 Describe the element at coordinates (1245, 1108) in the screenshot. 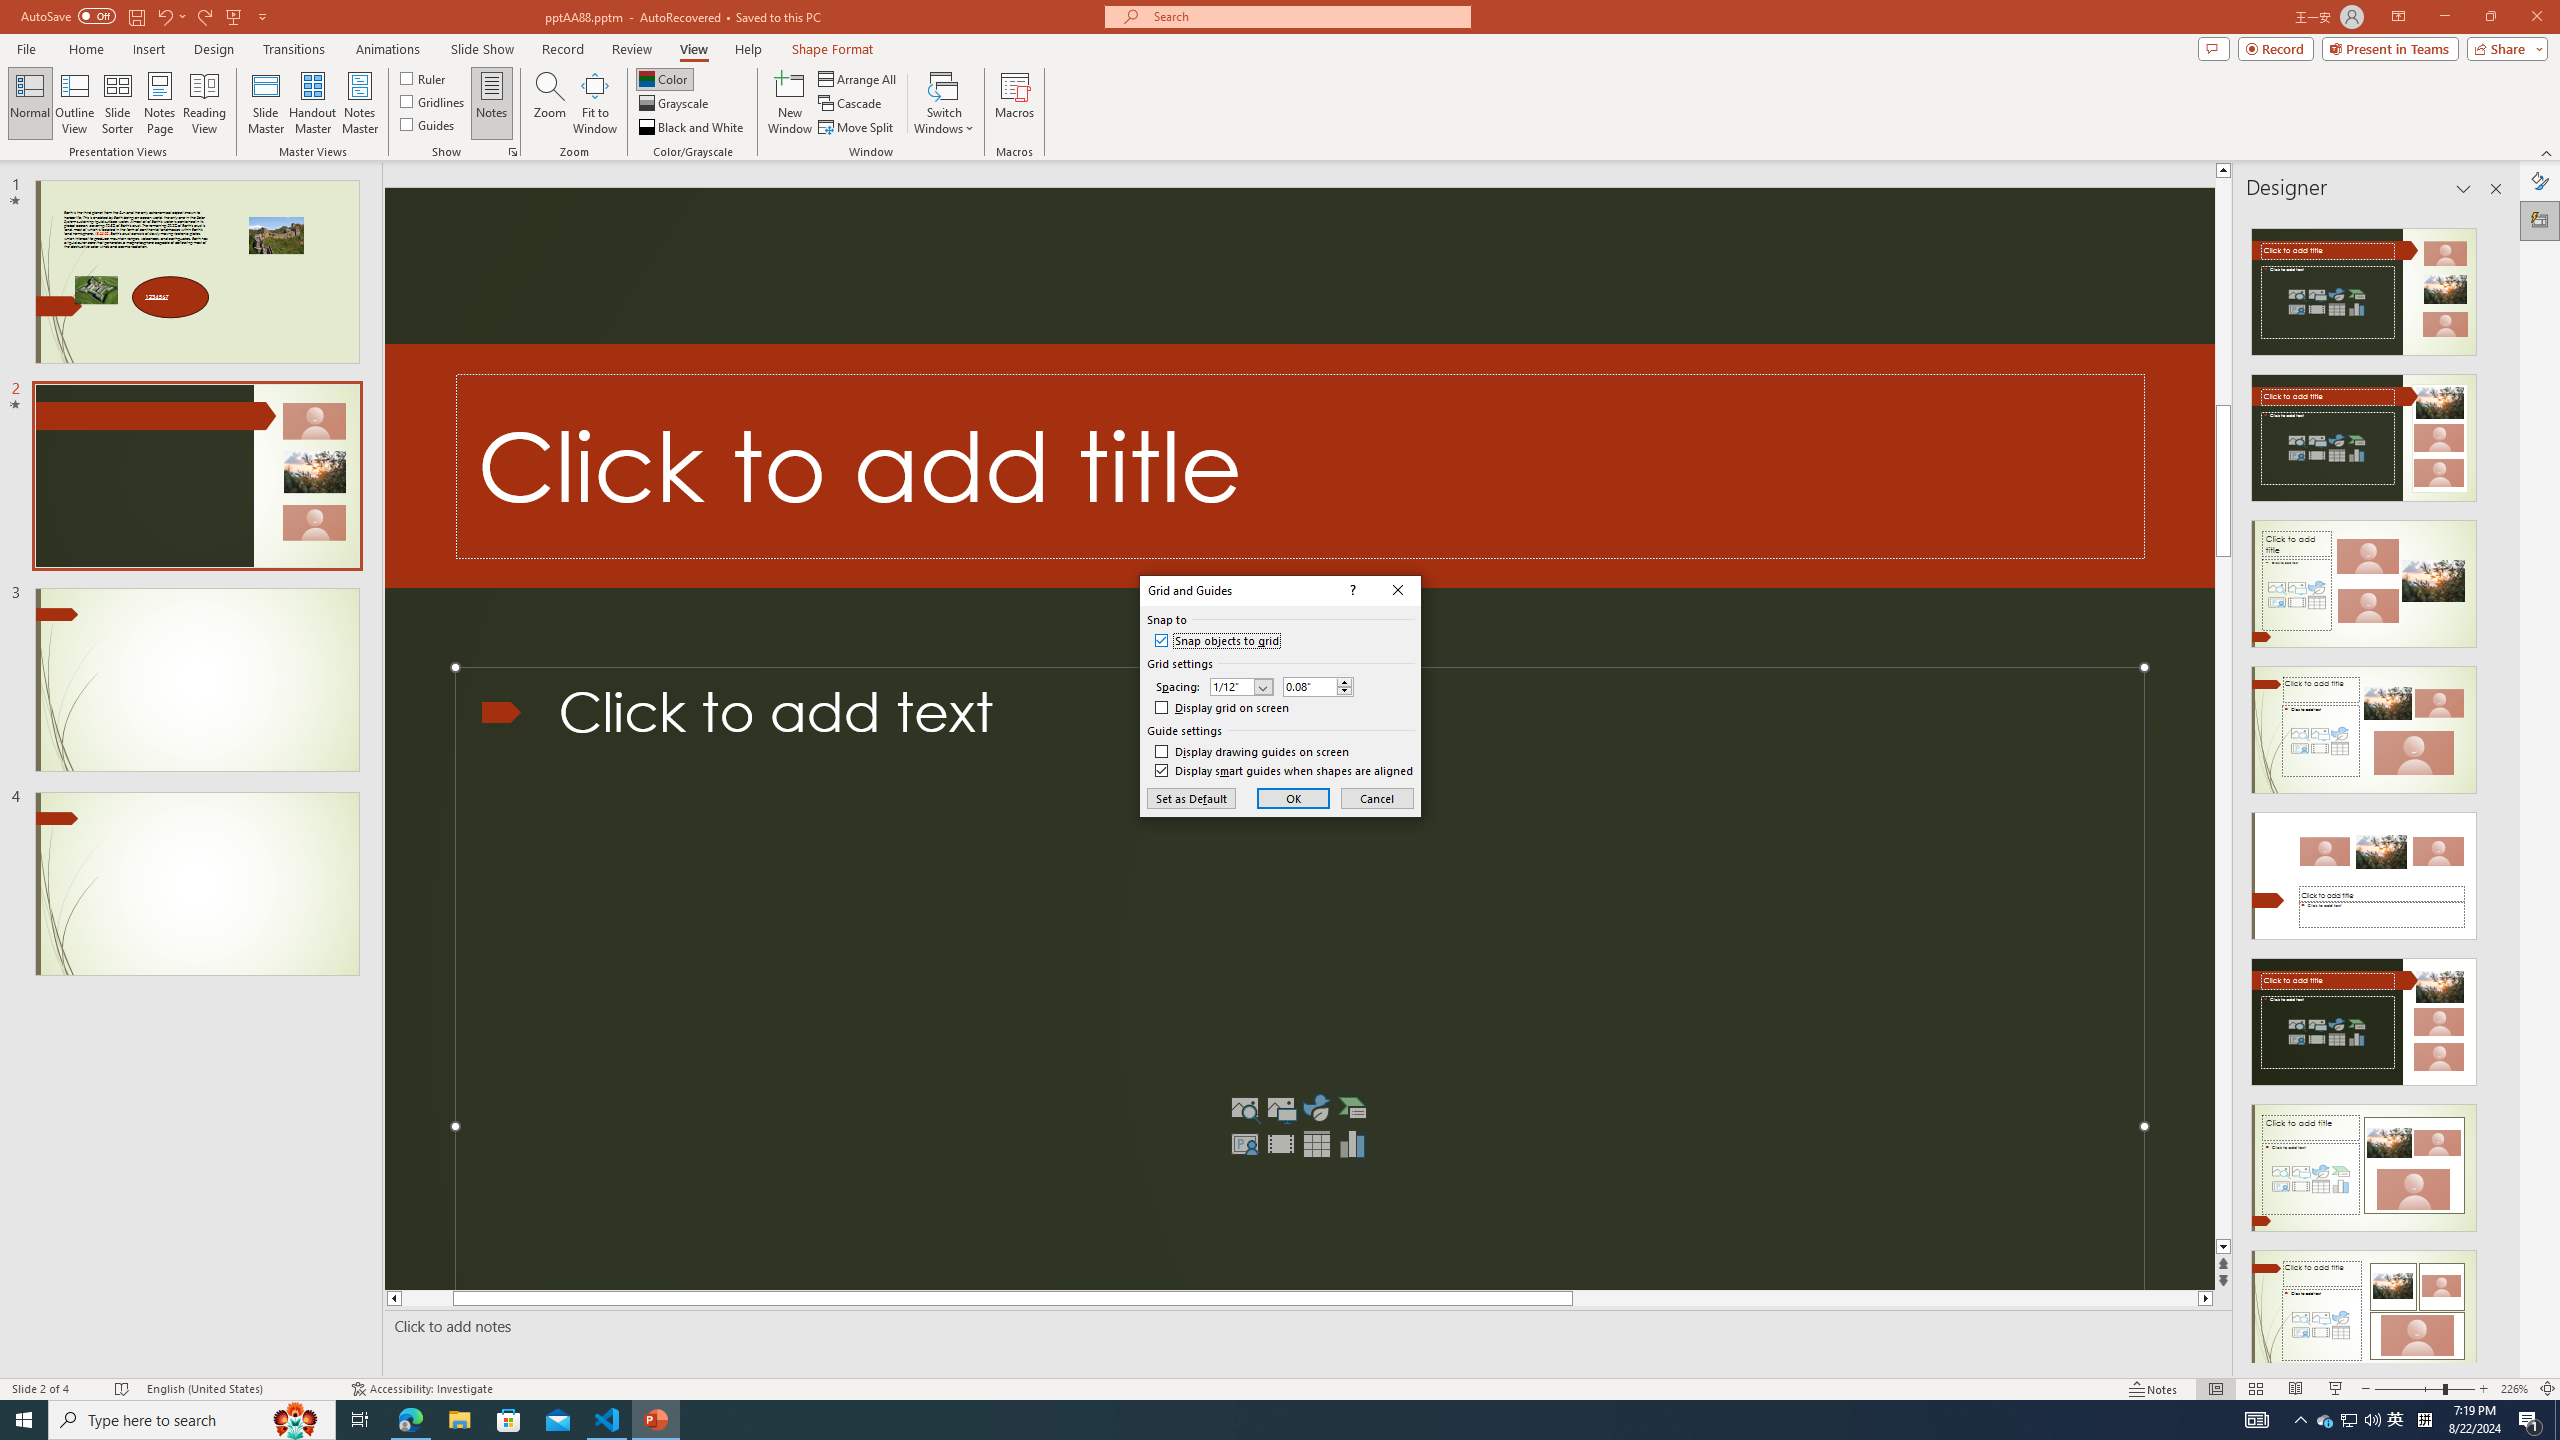

I see `Stock Images` at that location.